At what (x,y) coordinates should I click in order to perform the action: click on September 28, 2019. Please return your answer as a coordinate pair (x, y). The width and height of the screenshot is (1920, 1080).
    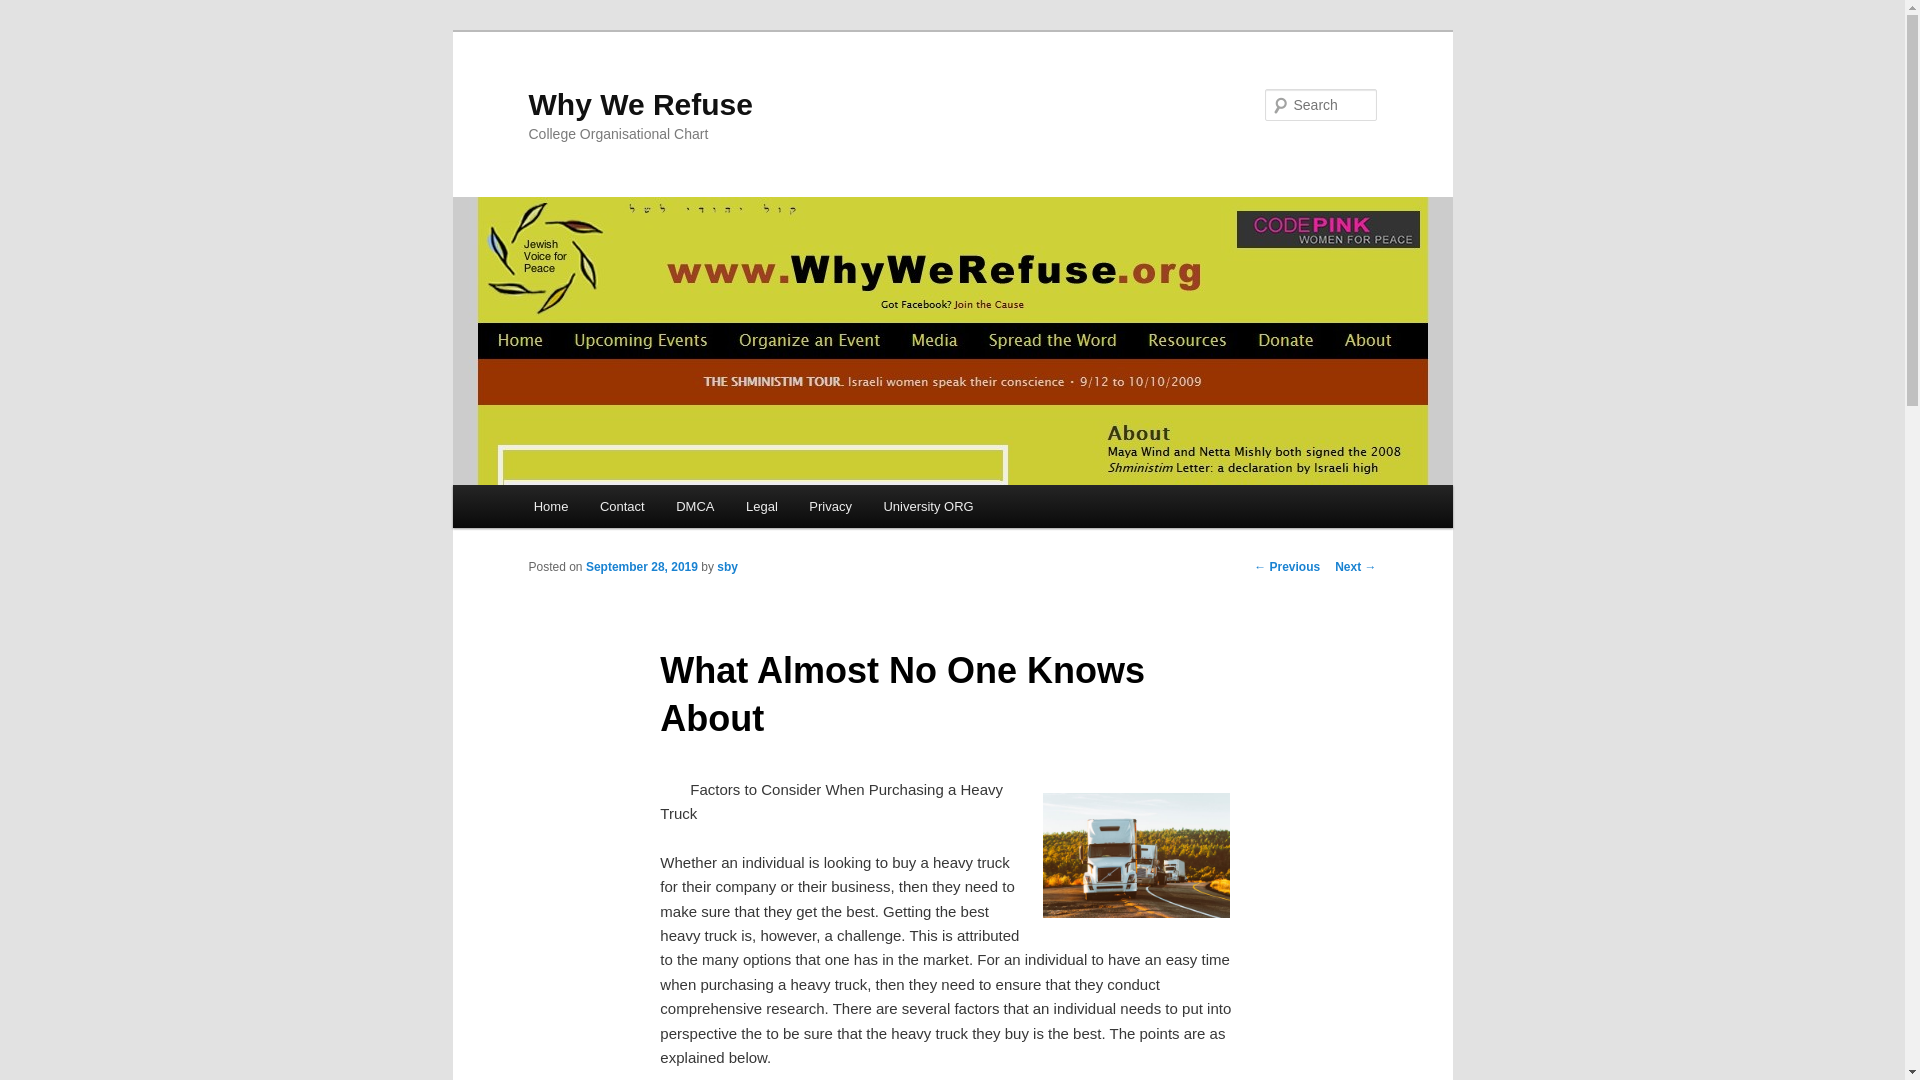
    Looking at the image, I should click on (642, 566).